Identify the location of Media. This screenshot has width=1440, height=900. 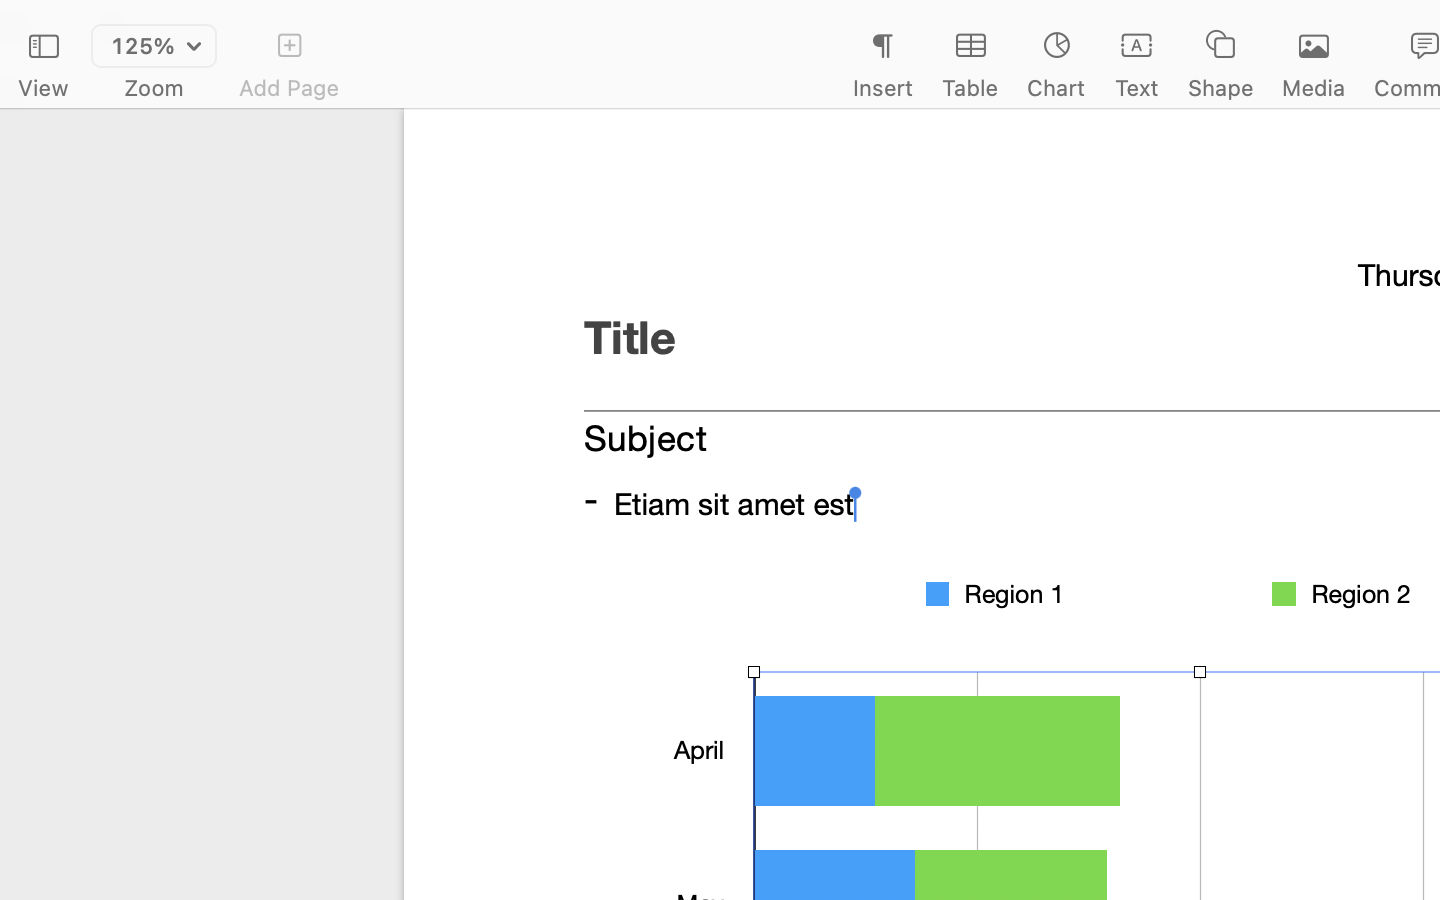
(1314, 88).